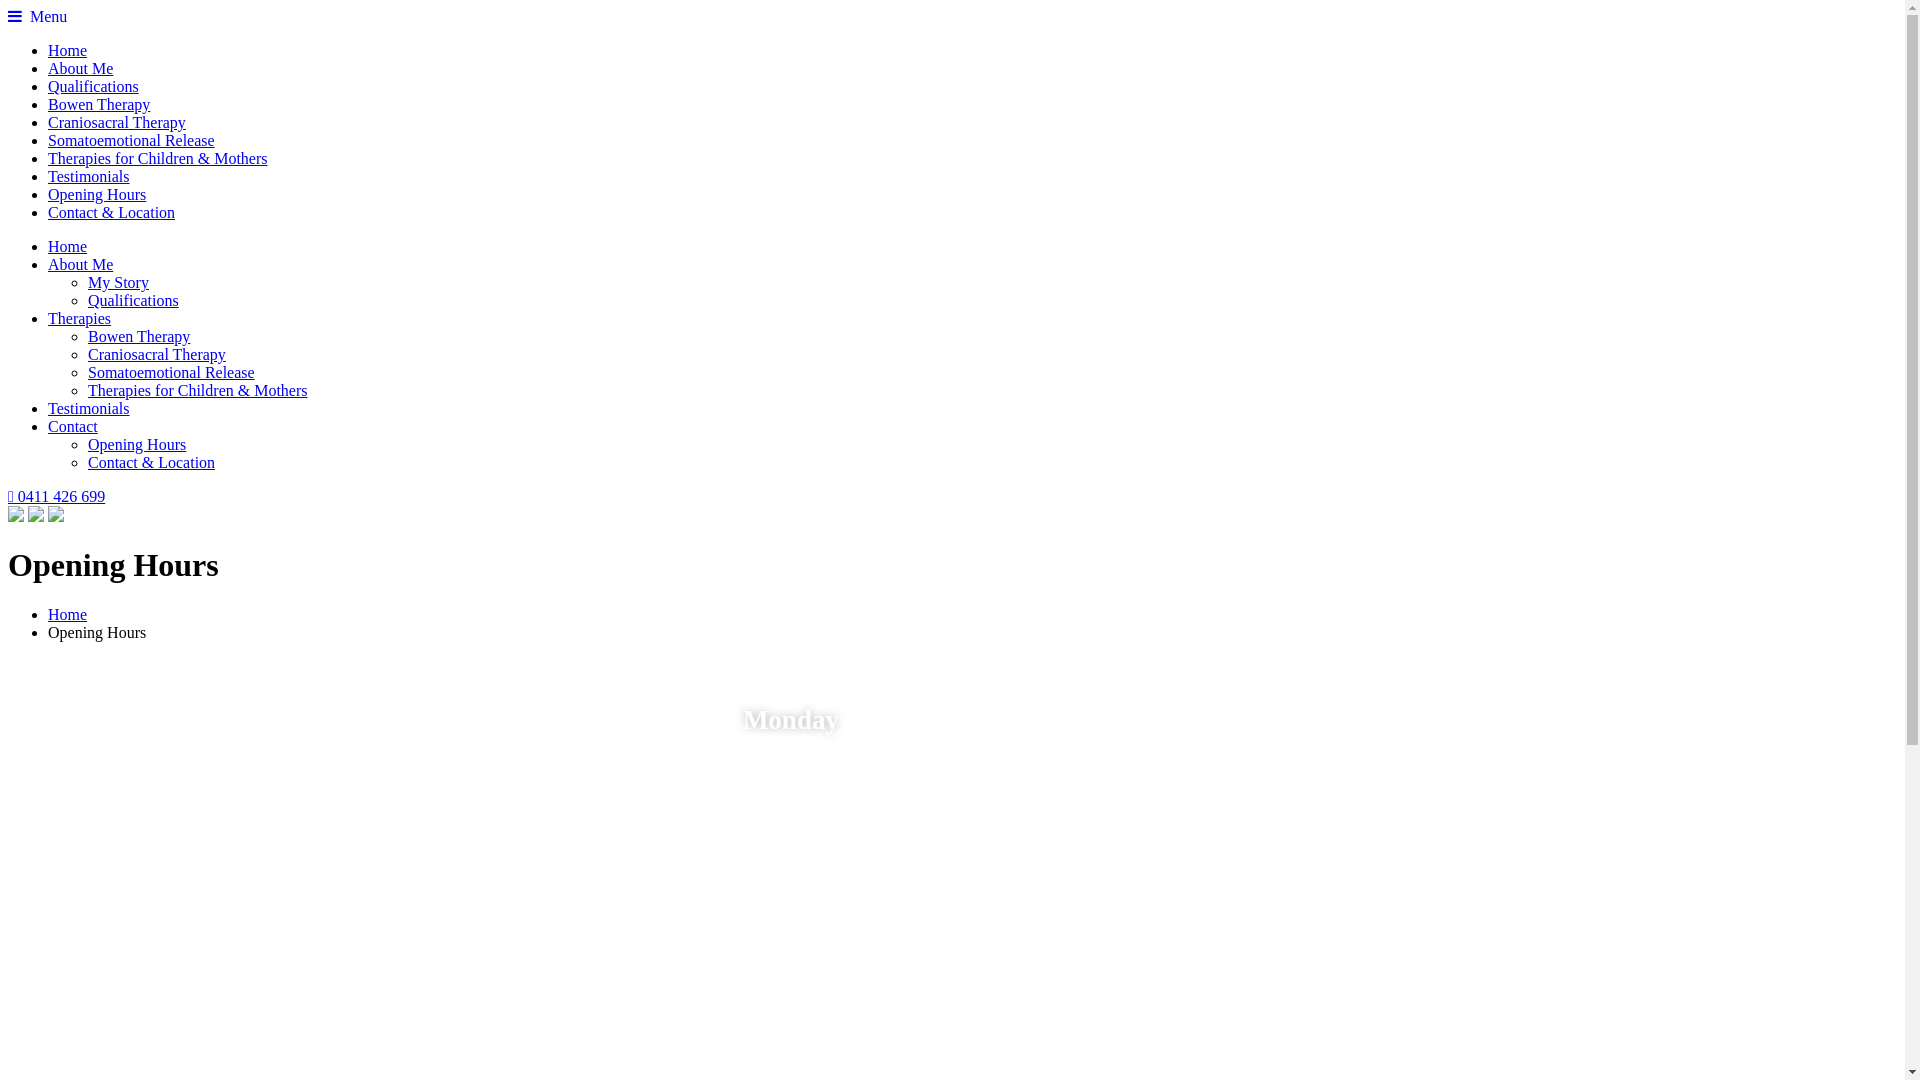 This screenshot has width=1920, height=1080. I want to click on Qualifications, so click(134, 300).